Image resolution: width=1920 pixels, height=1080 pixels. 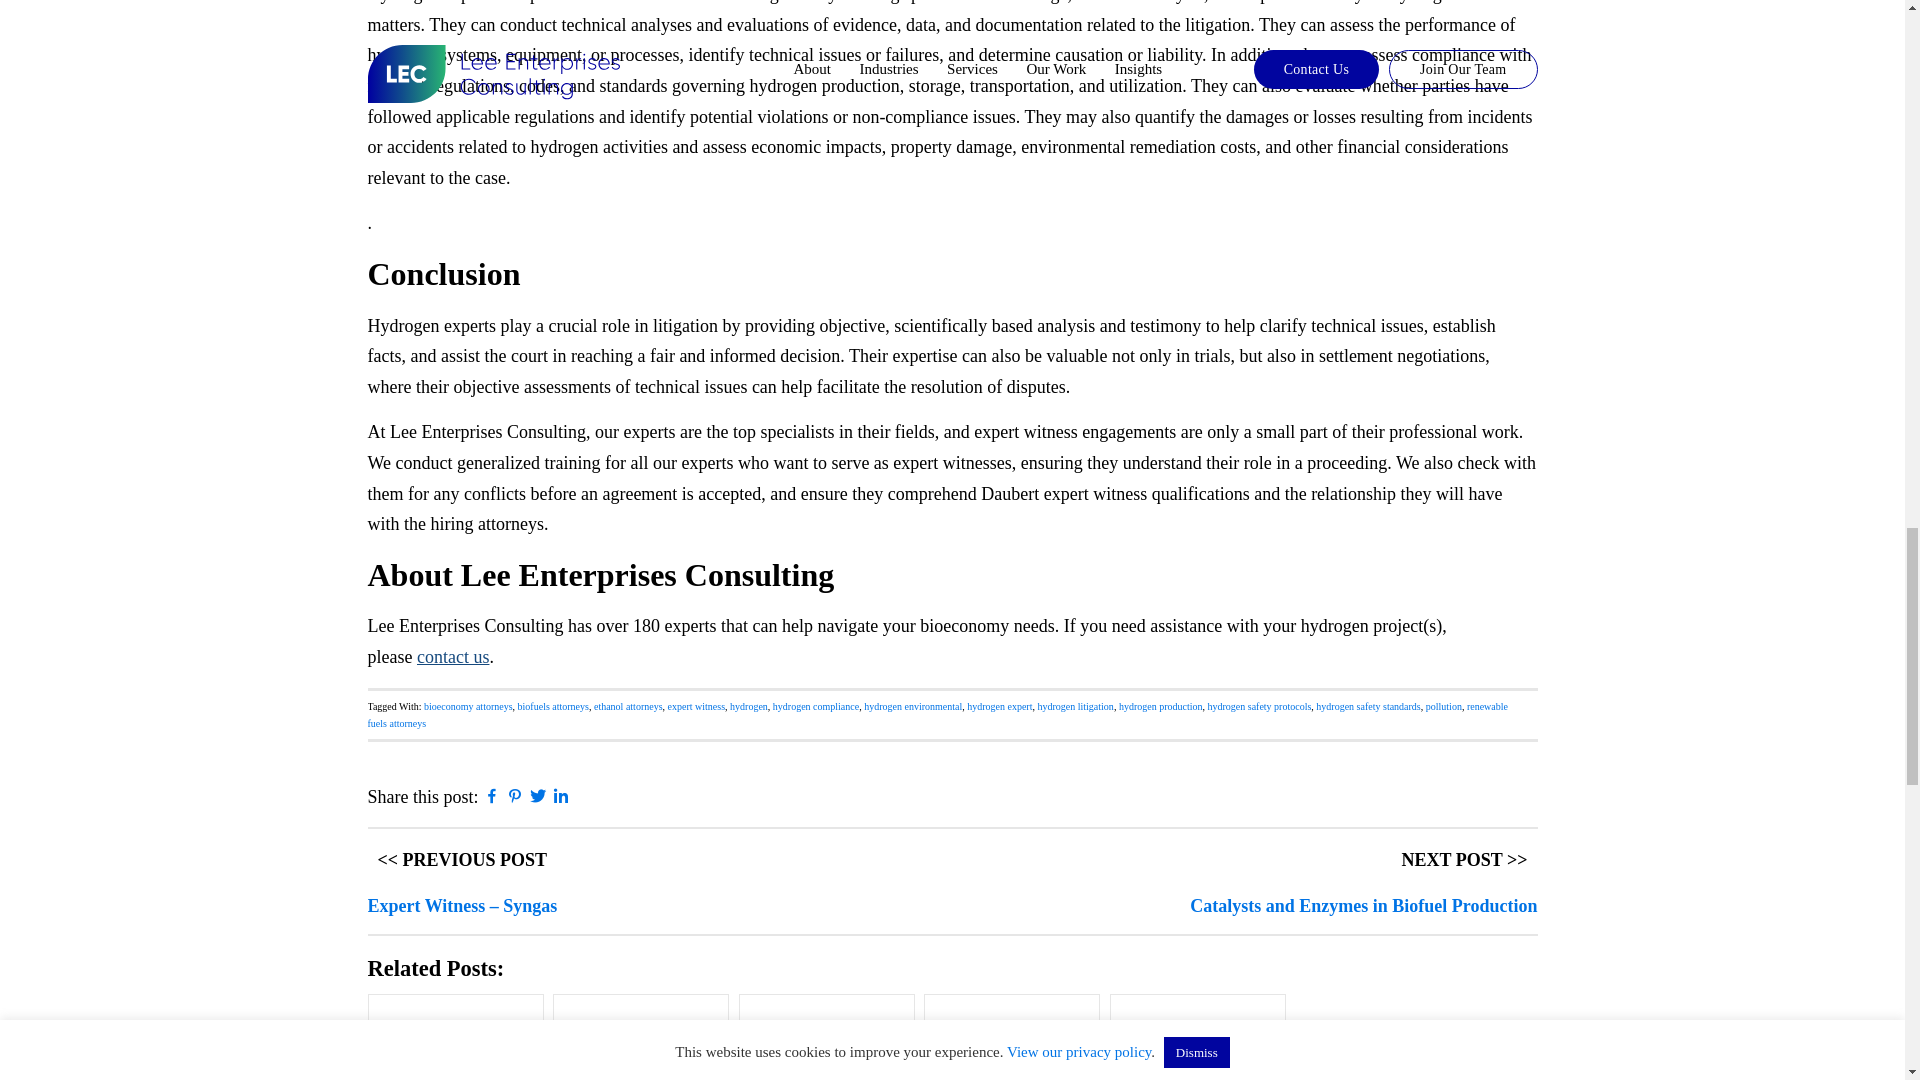 What do you see at coordinates (456, 1036) in the screenshot?
I see `Biogas Experts` at bounding box center [456, 1036].